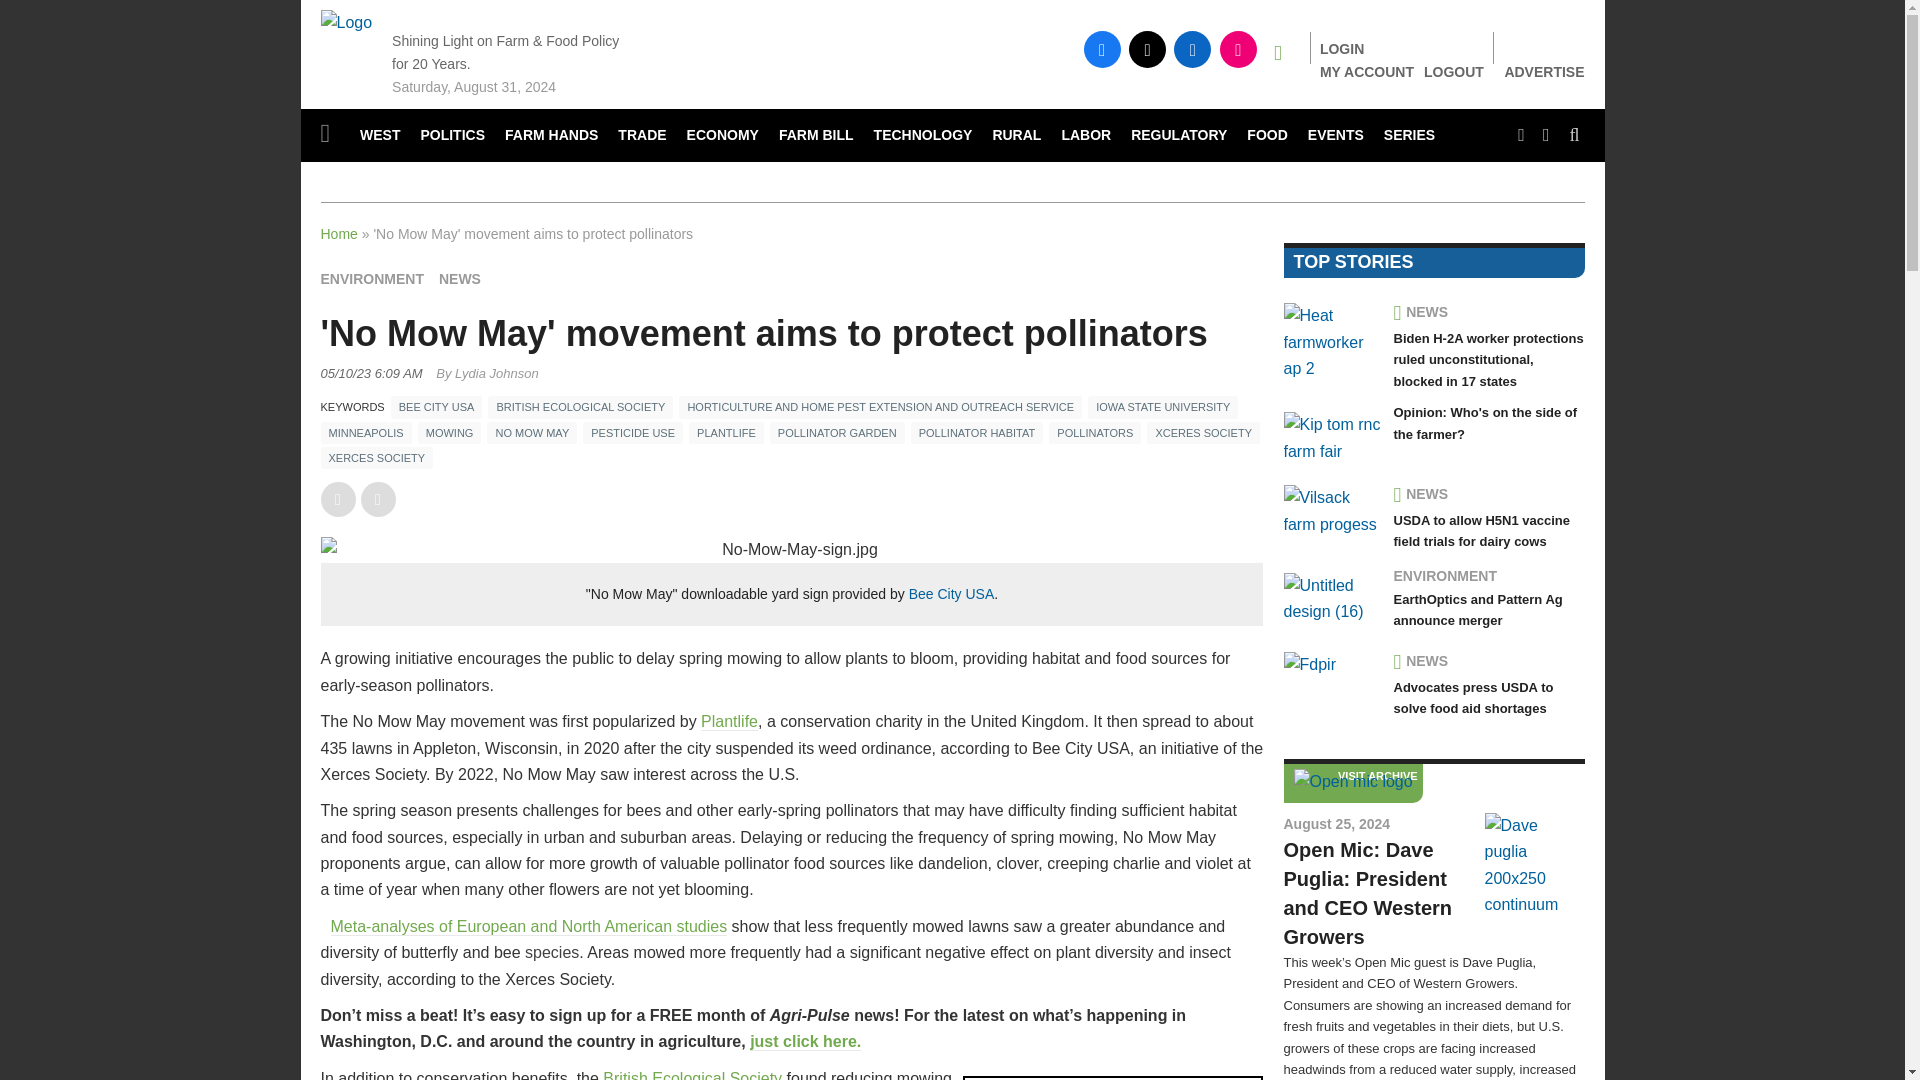  I want to click on LOGIN, so click(1342, 49).